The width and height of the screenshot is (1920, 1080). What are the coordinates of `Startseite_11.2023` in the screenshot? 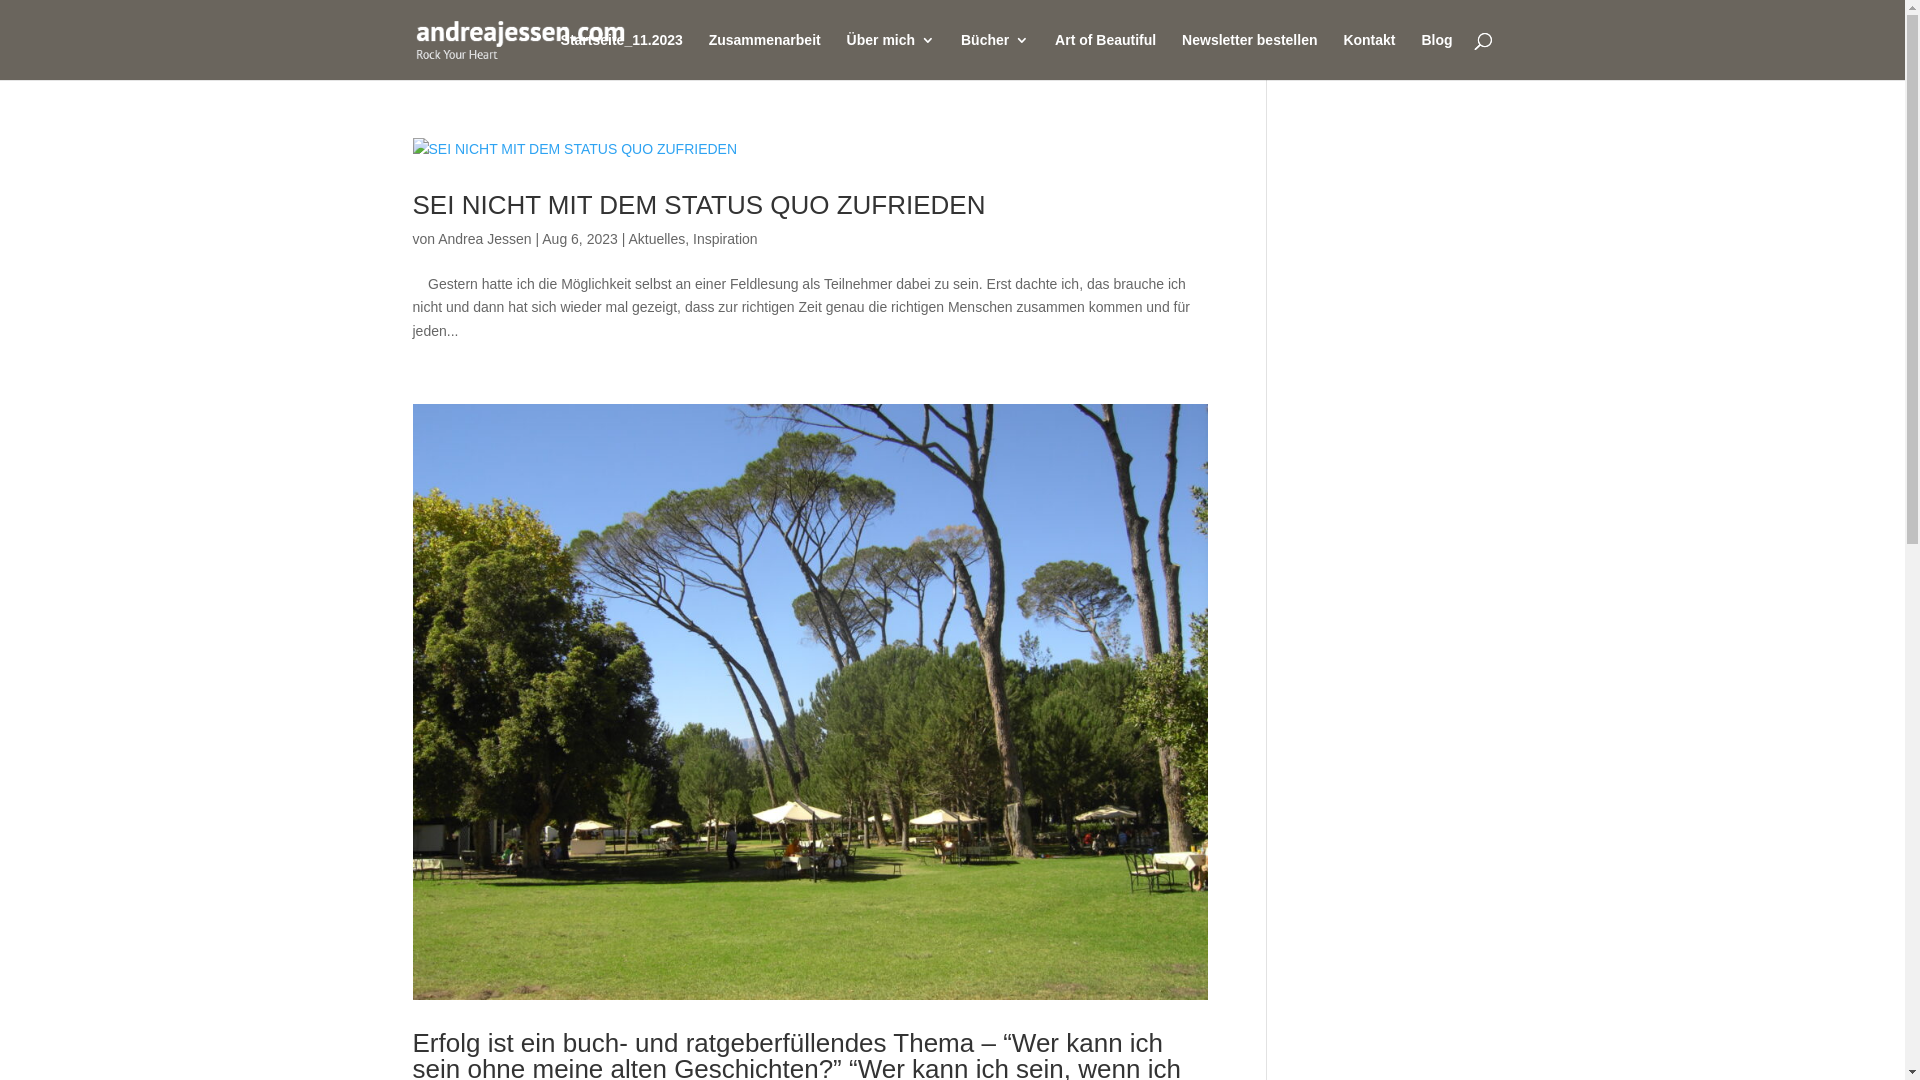 It's located at (622, 56).